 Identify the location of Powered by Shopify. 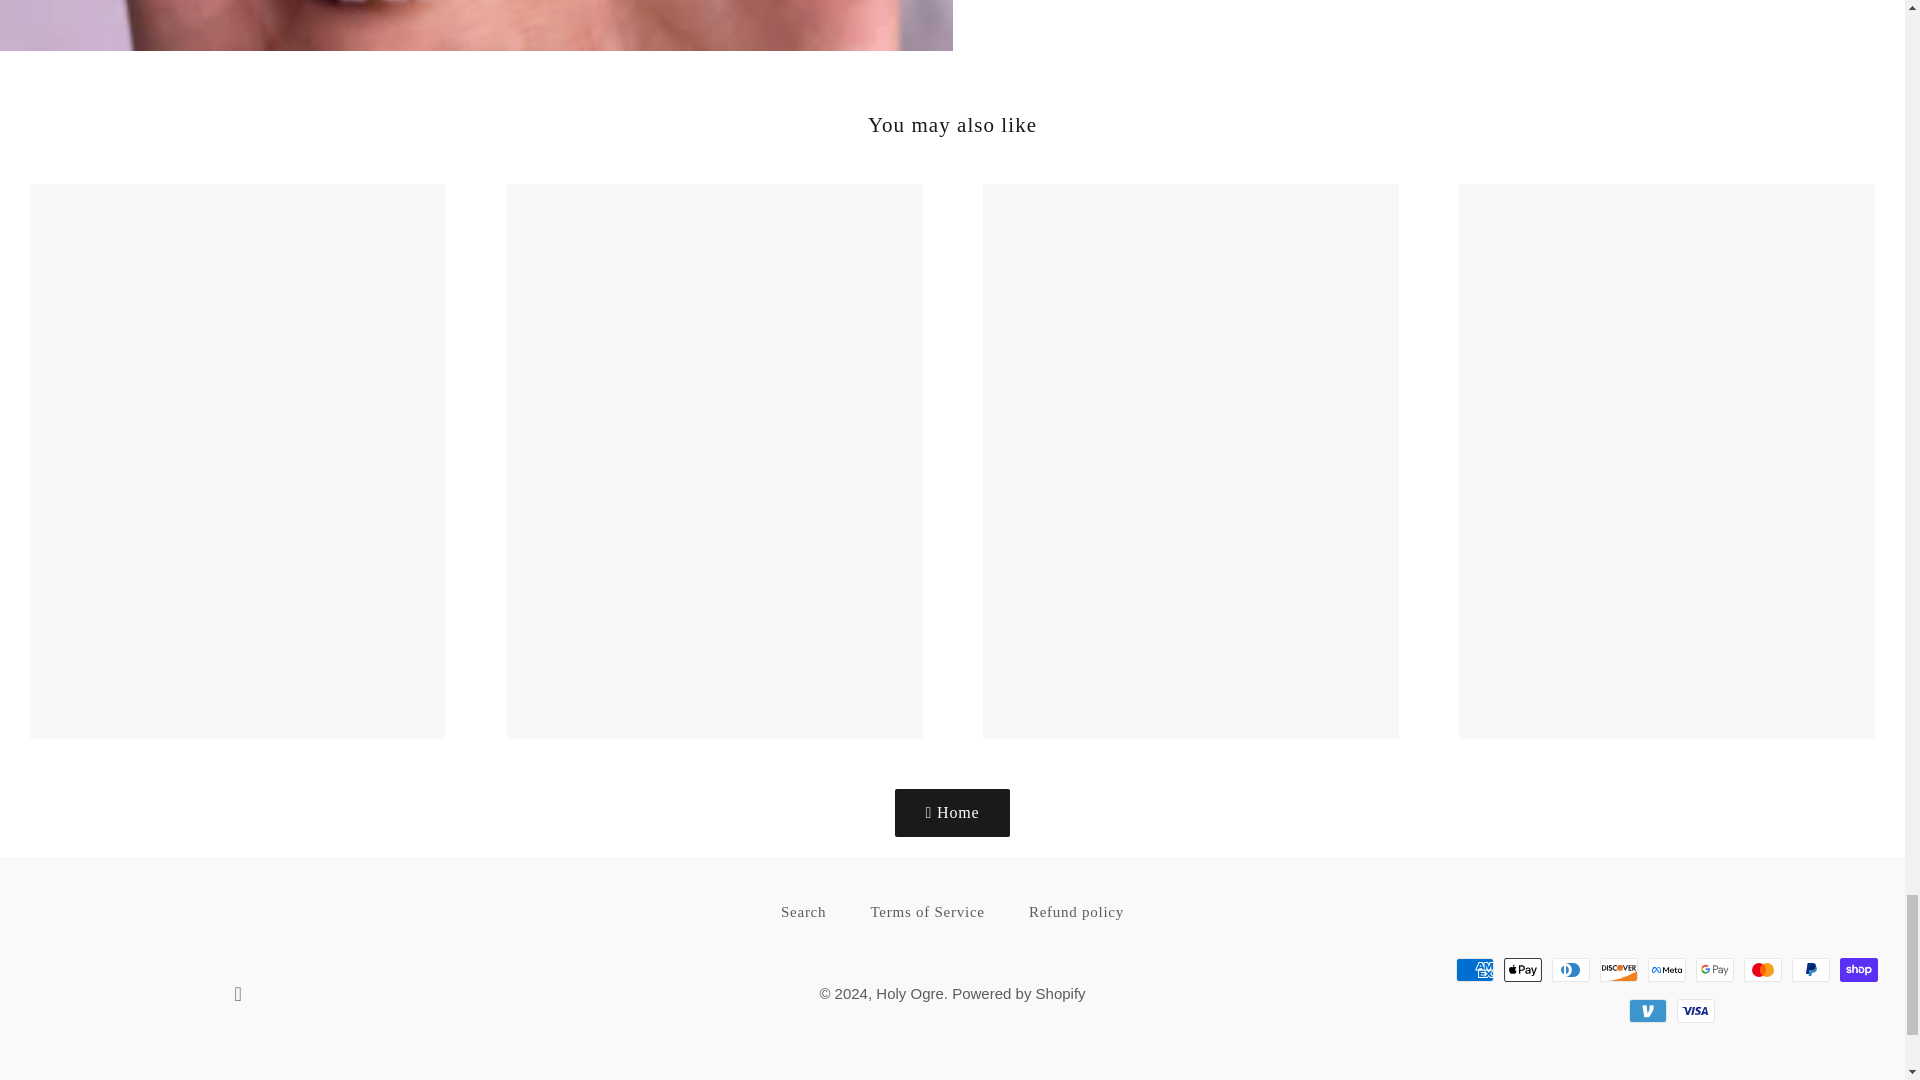
(1018, 993).